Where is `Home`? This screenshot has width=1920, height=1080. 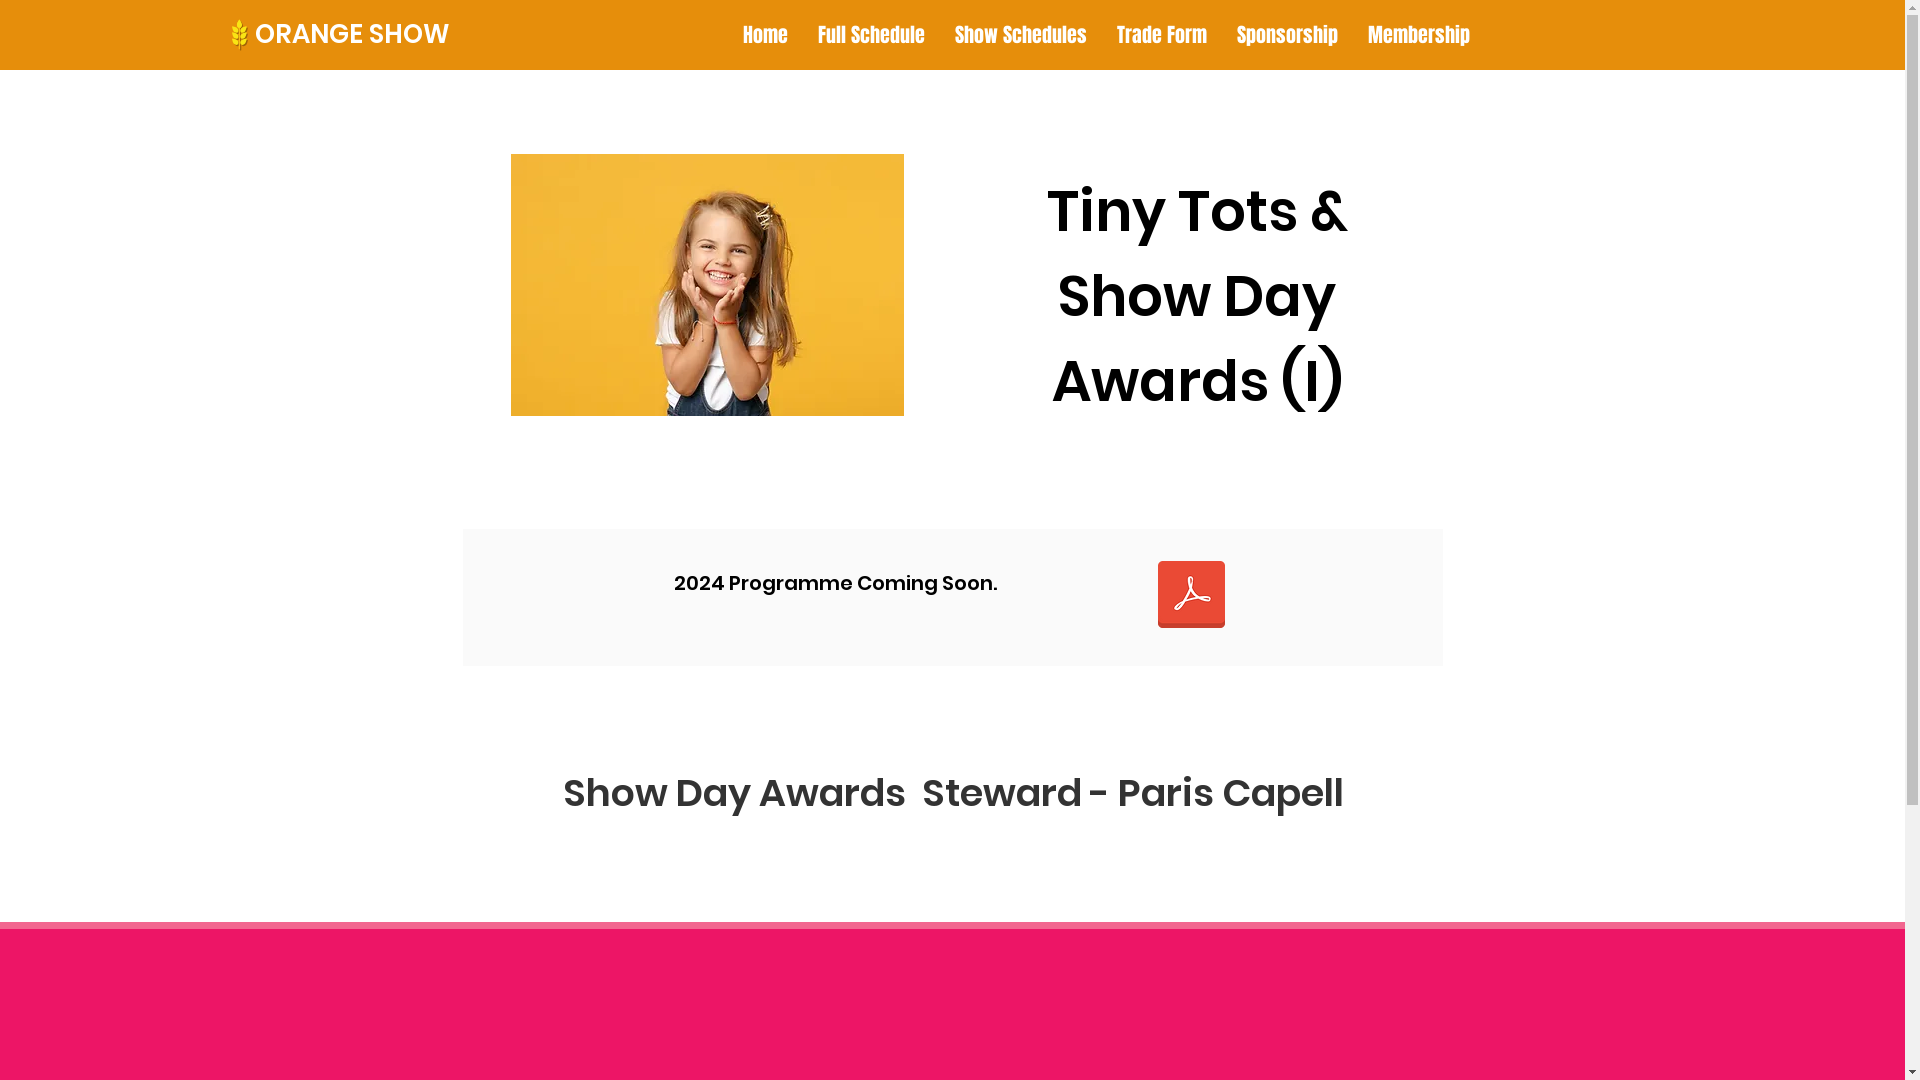
Home is located at coordinates (766, 35).